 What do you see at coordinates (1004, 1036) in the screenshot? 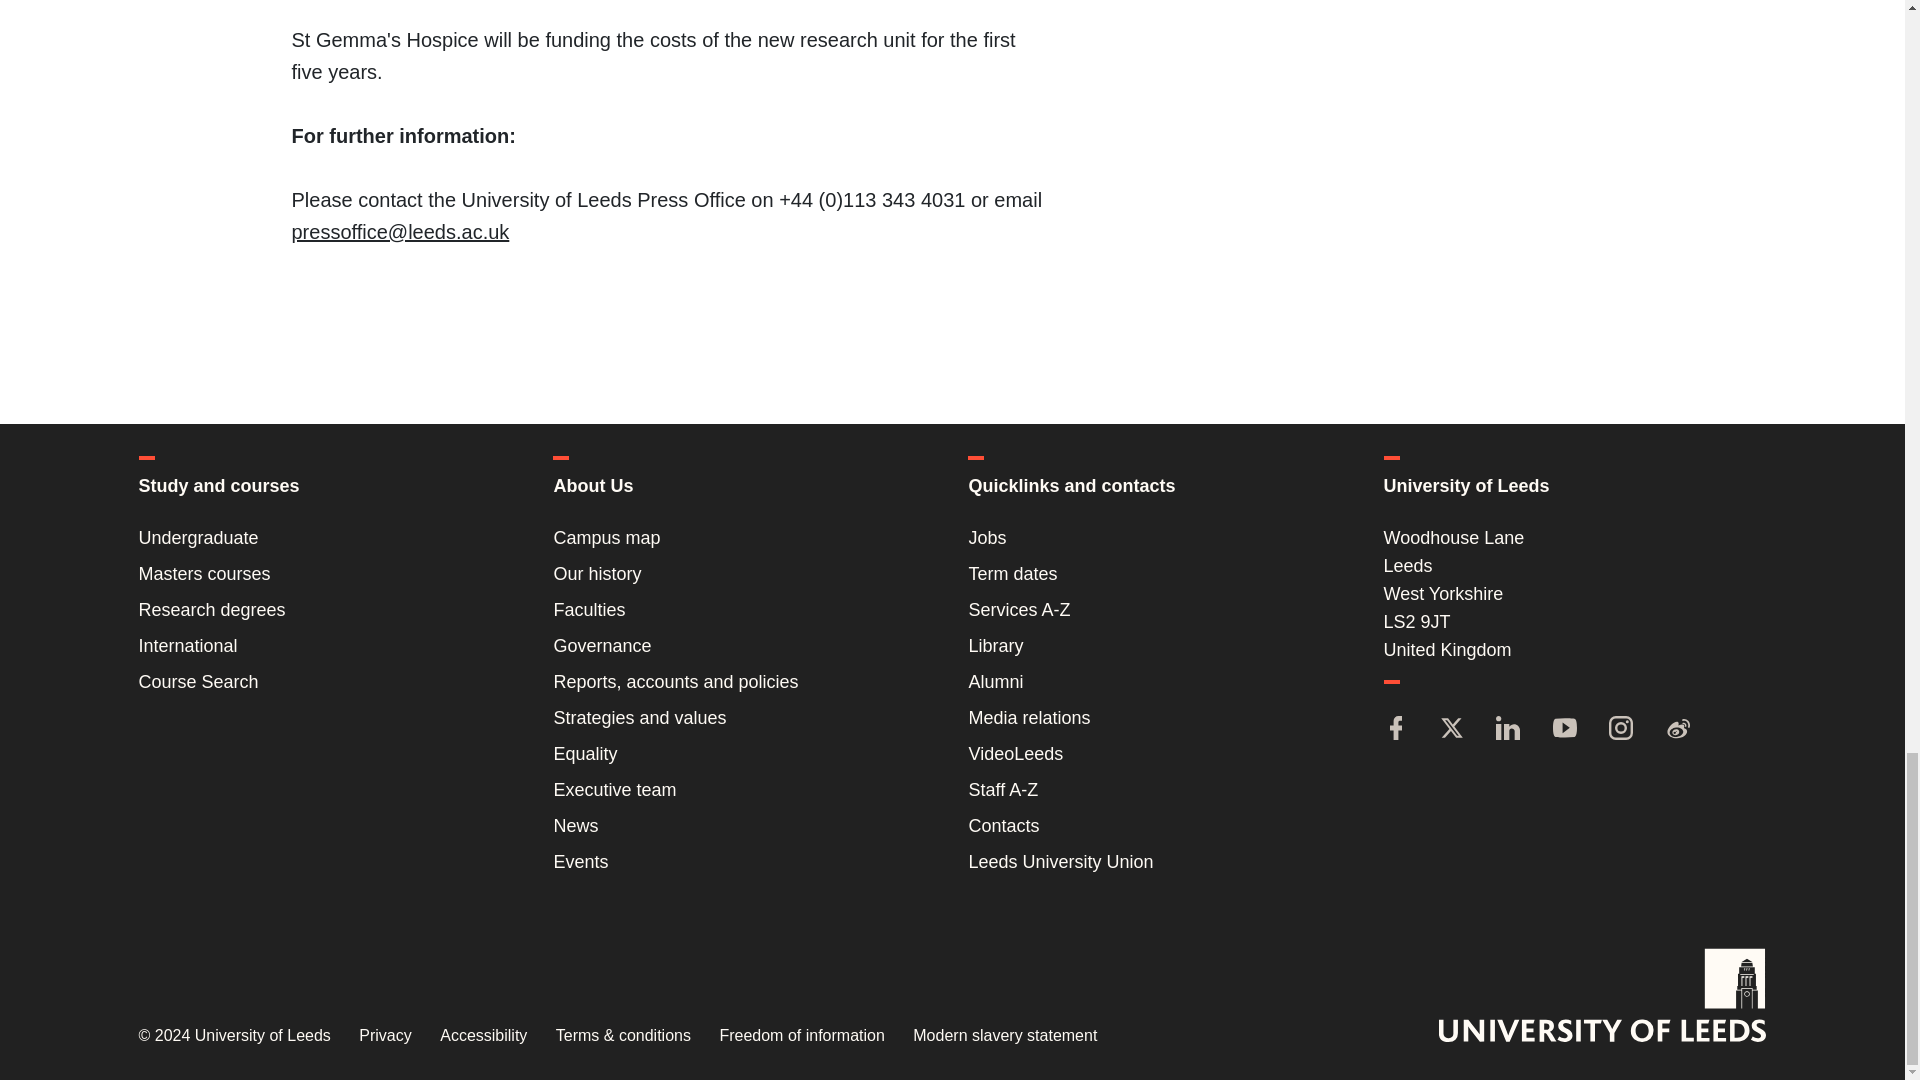
I see `Go to Modern slavery statement page` at bounding box center [1004, 1036].